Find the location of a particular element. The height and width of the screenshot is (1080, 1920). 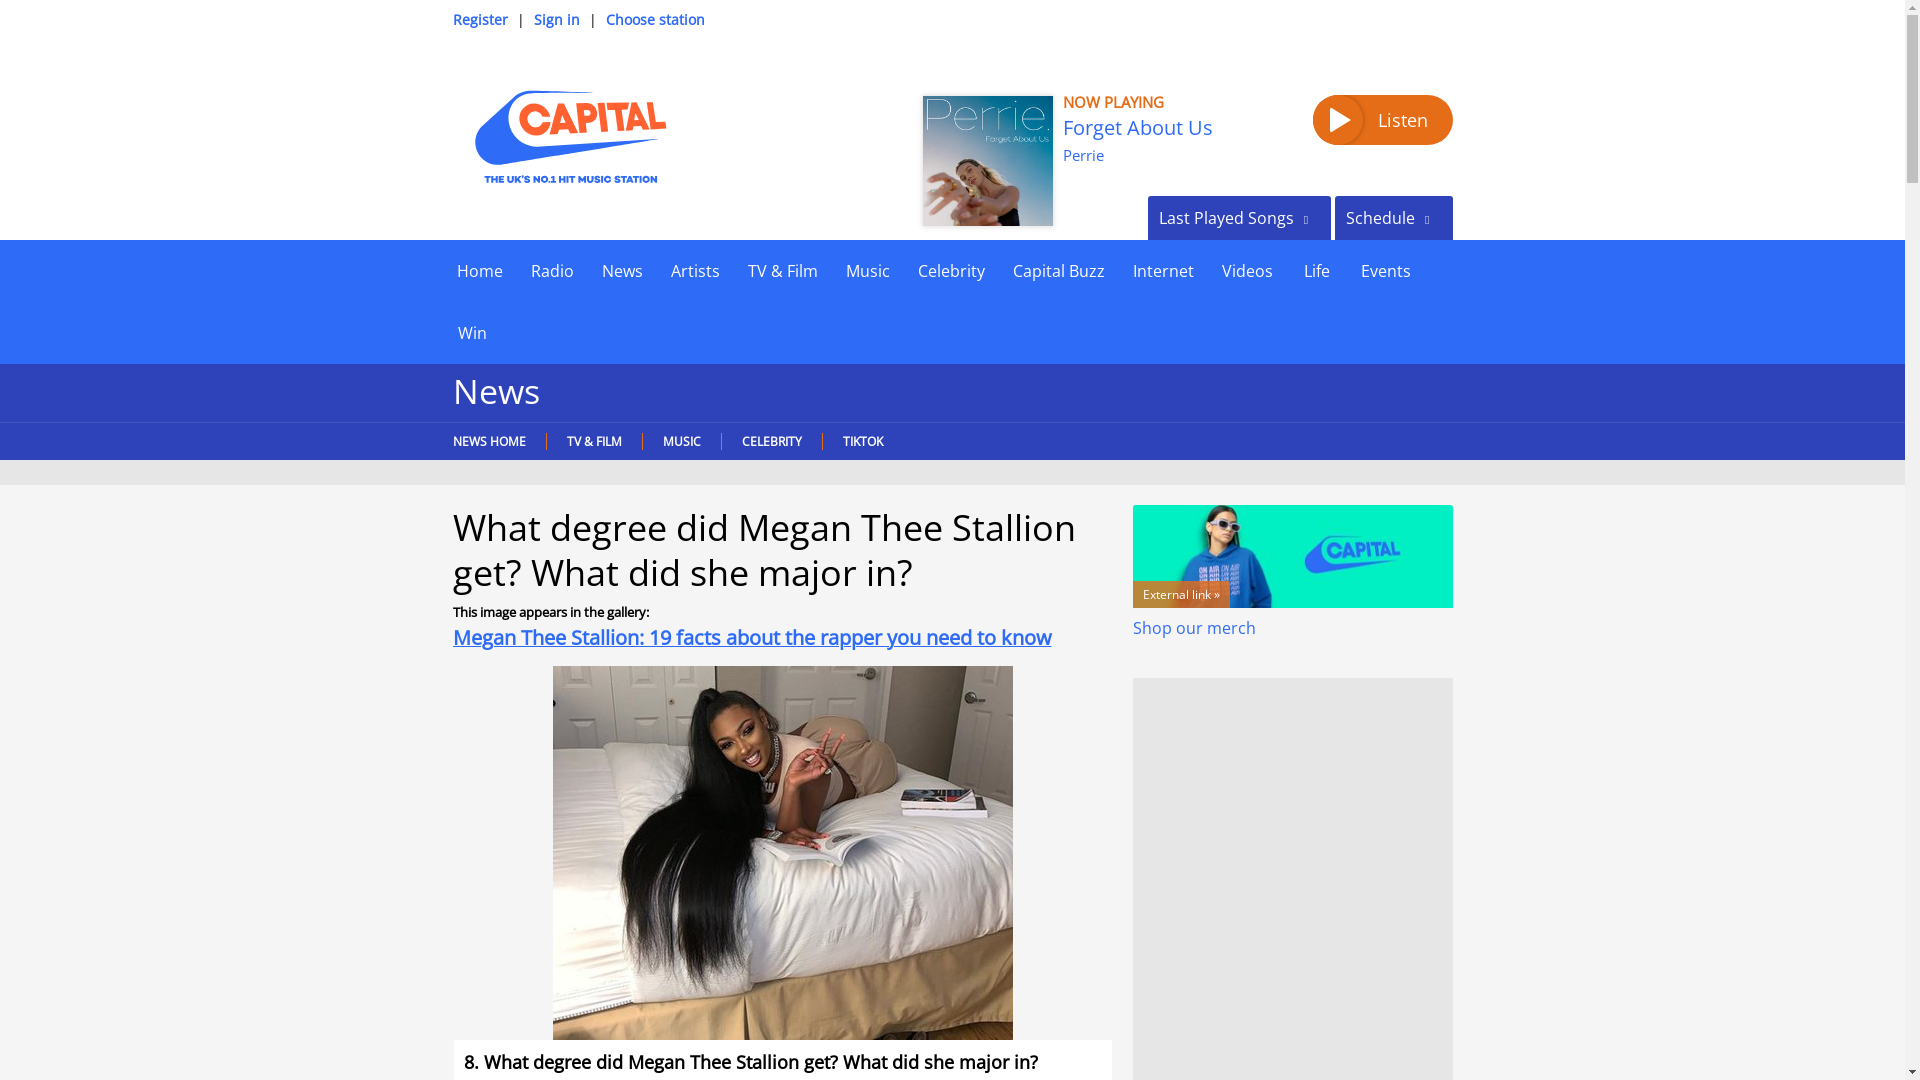

TIKTOK is located at coordinates (862, 442).